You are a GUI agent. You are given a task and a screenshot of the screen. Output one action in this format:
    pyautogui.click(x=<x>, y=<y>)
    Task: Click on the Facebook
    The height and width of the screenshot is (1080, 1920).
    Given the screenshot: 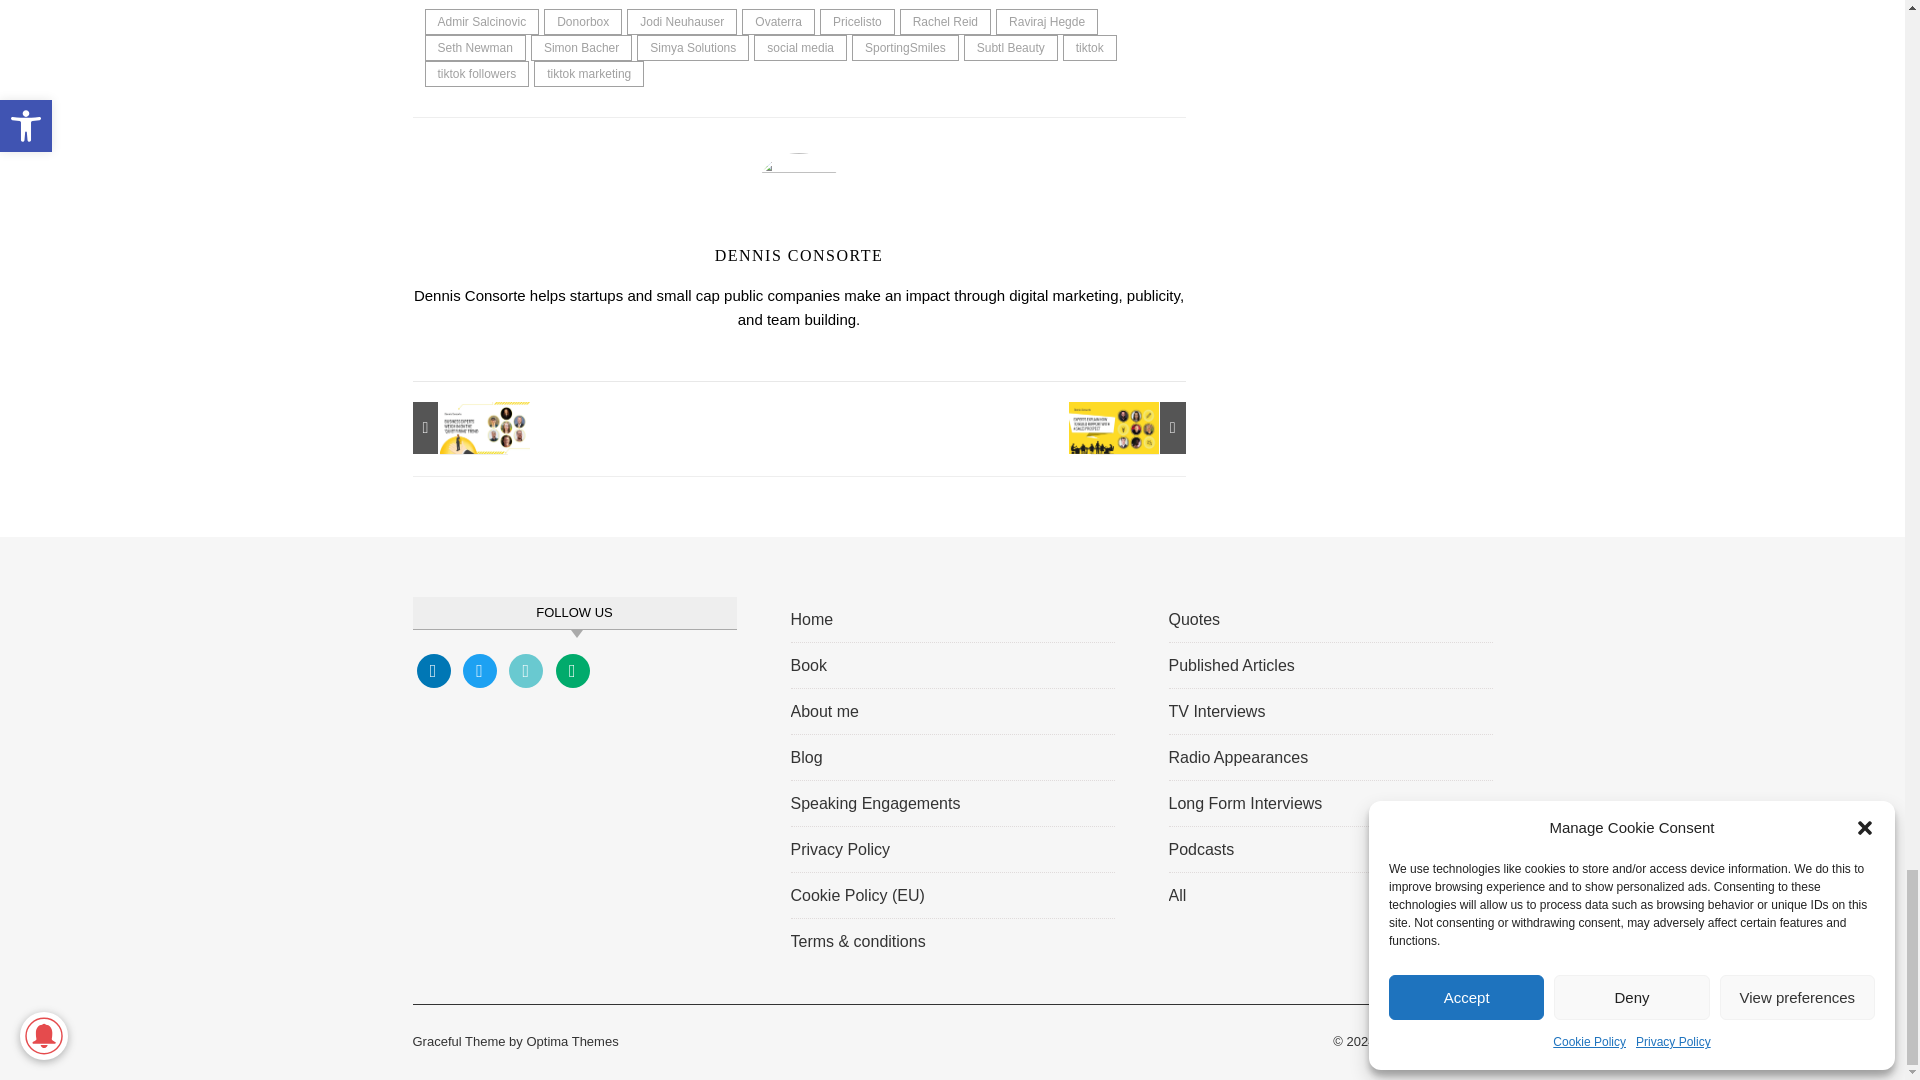 What is the action you would take?
    pyautogui.click(x=432, y=669)
    